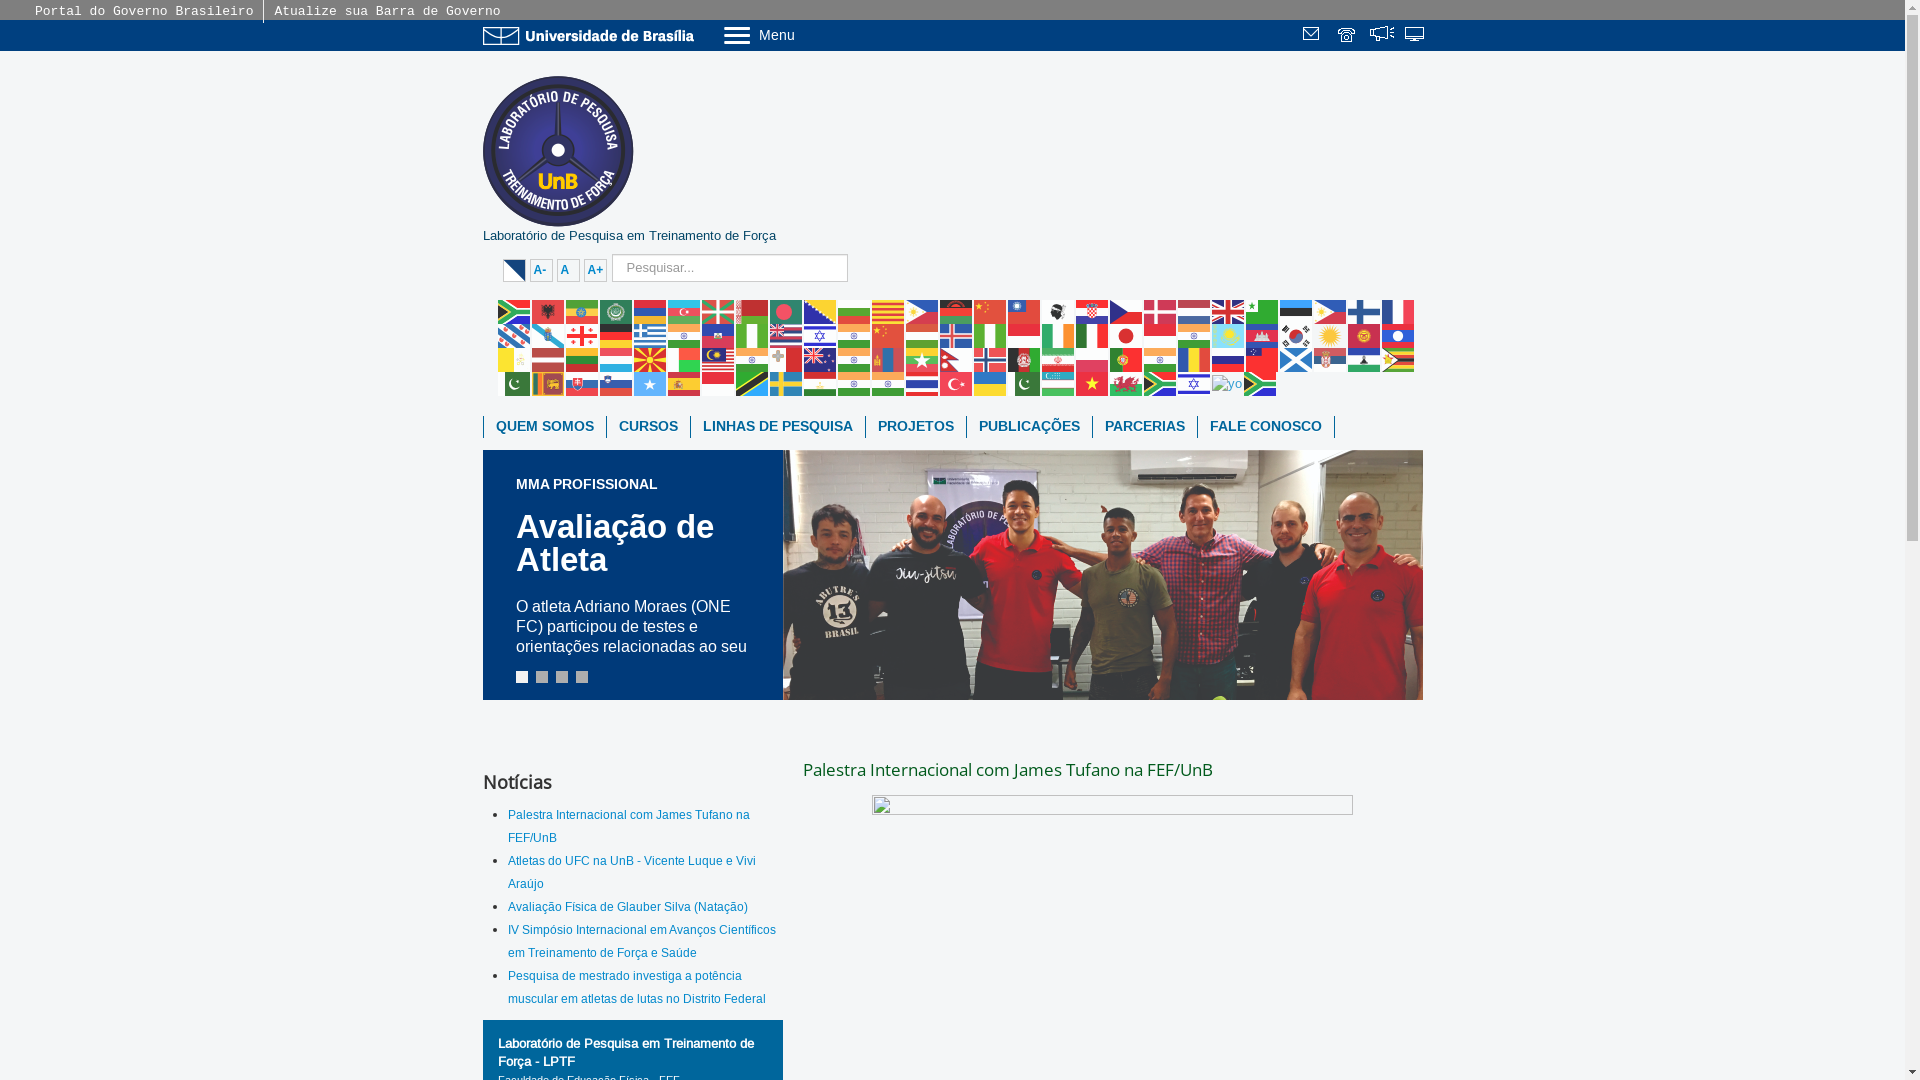  Describe the element at coordinates (1195, 335) in the screenshot. I see `Kannada` at that location.